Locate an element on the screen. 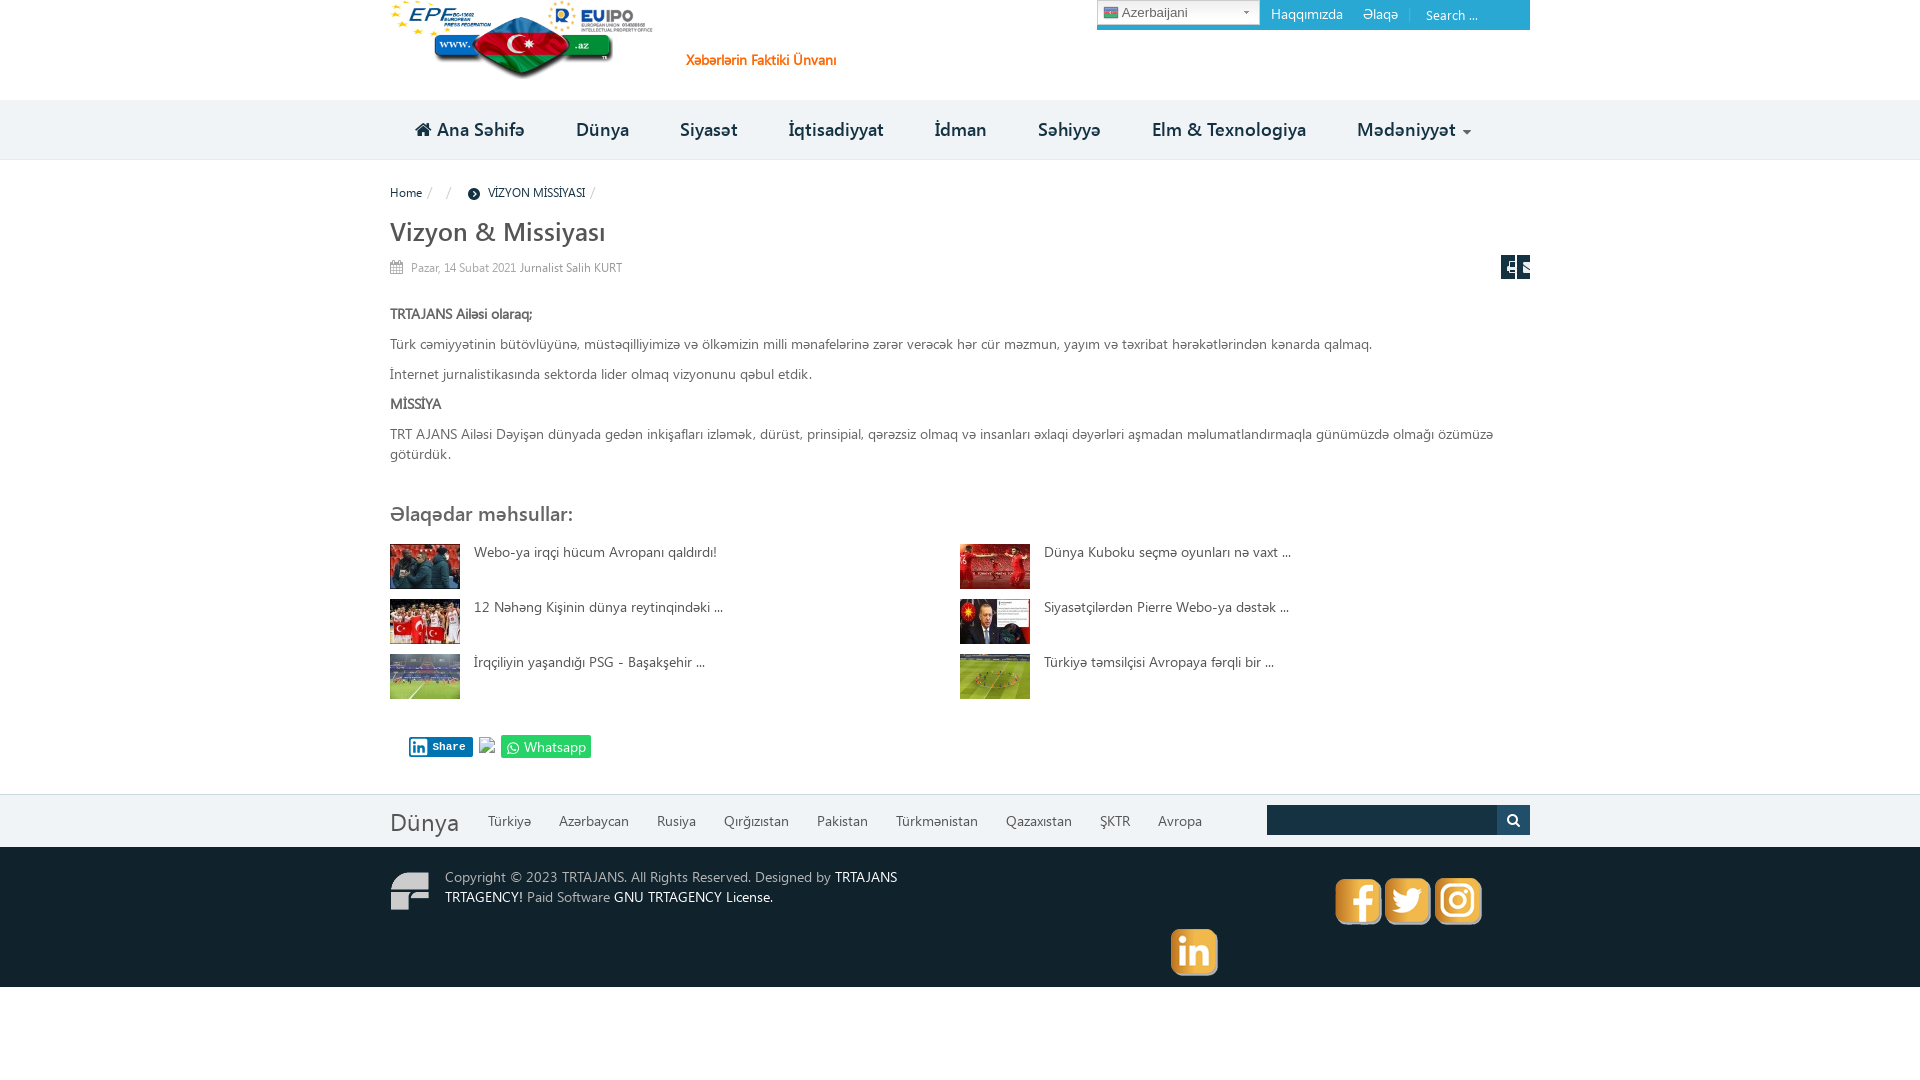 The width and height of the screenshot is (1920, 1080). GNU TRTAGENCY License. is located at coordinates (694, 896).